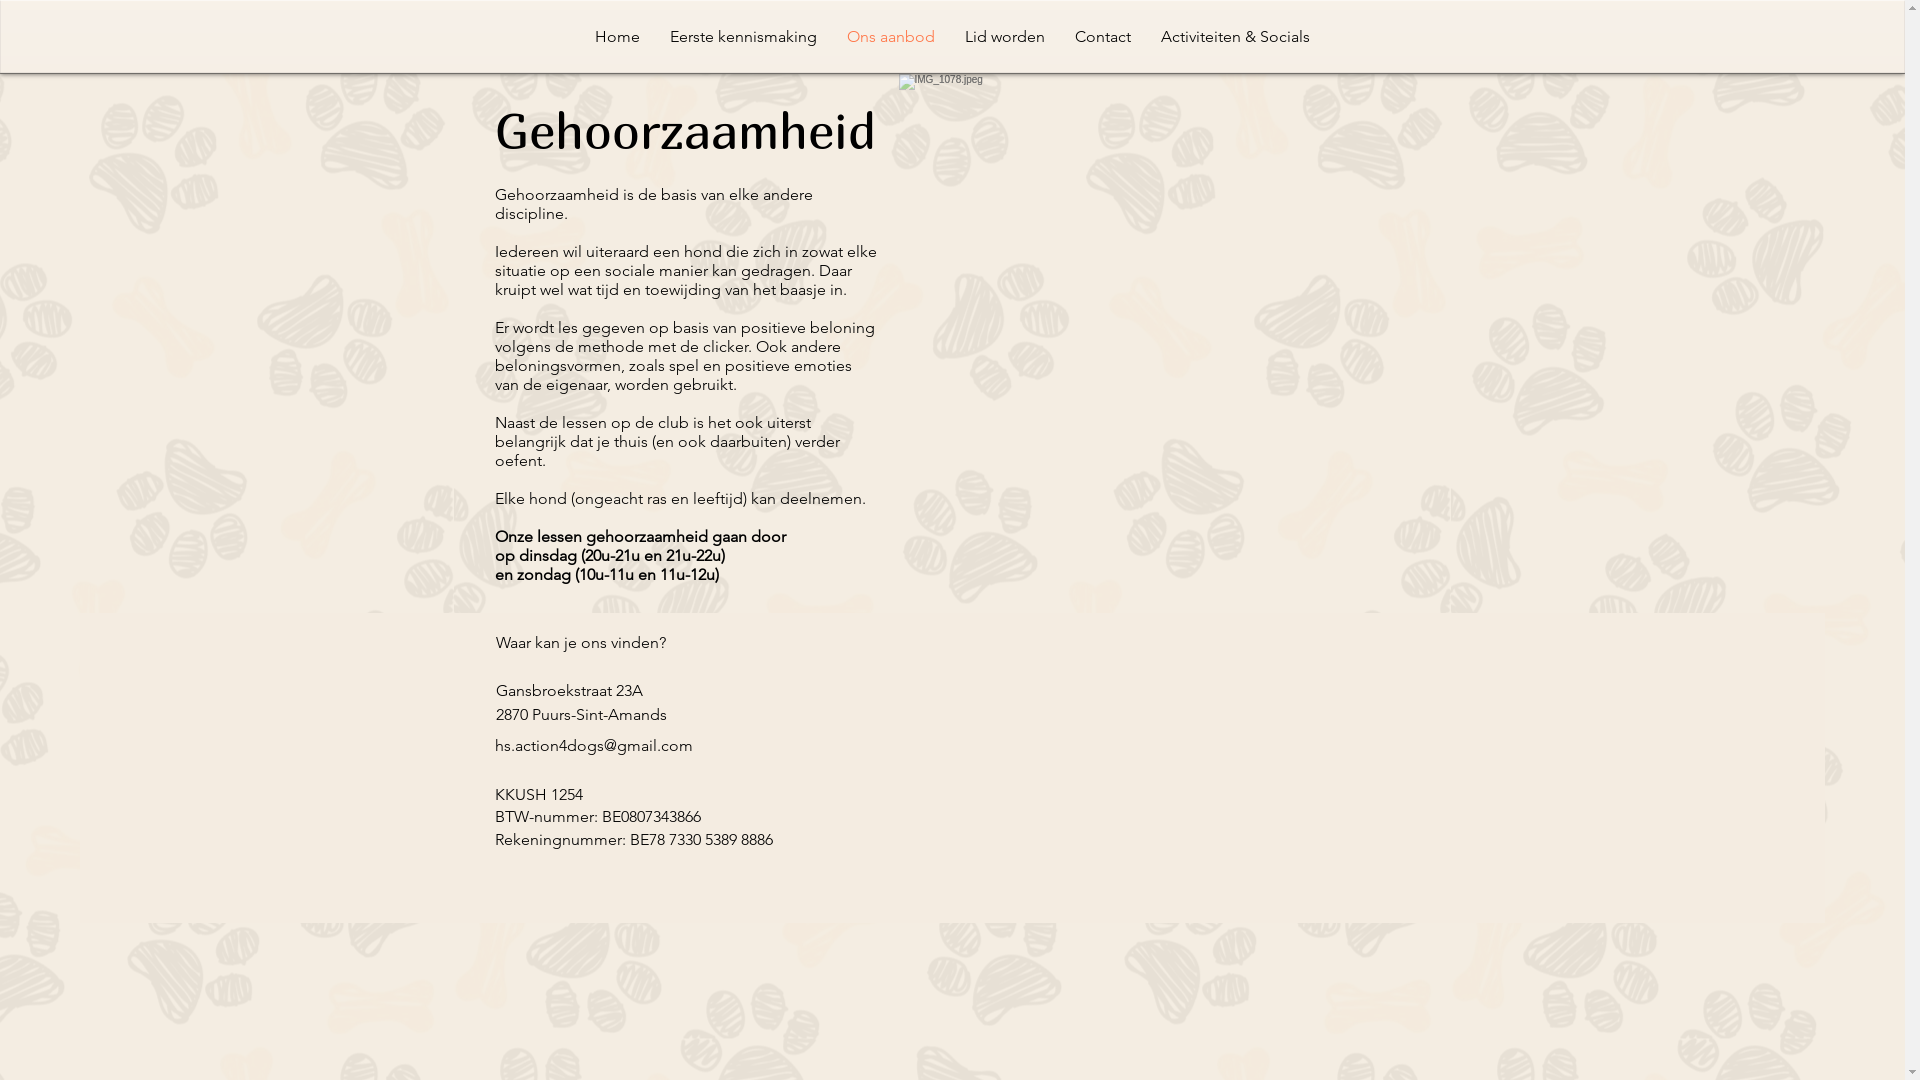  I want to click on hs.action4dogs@gmail.com, so click(592, 746).